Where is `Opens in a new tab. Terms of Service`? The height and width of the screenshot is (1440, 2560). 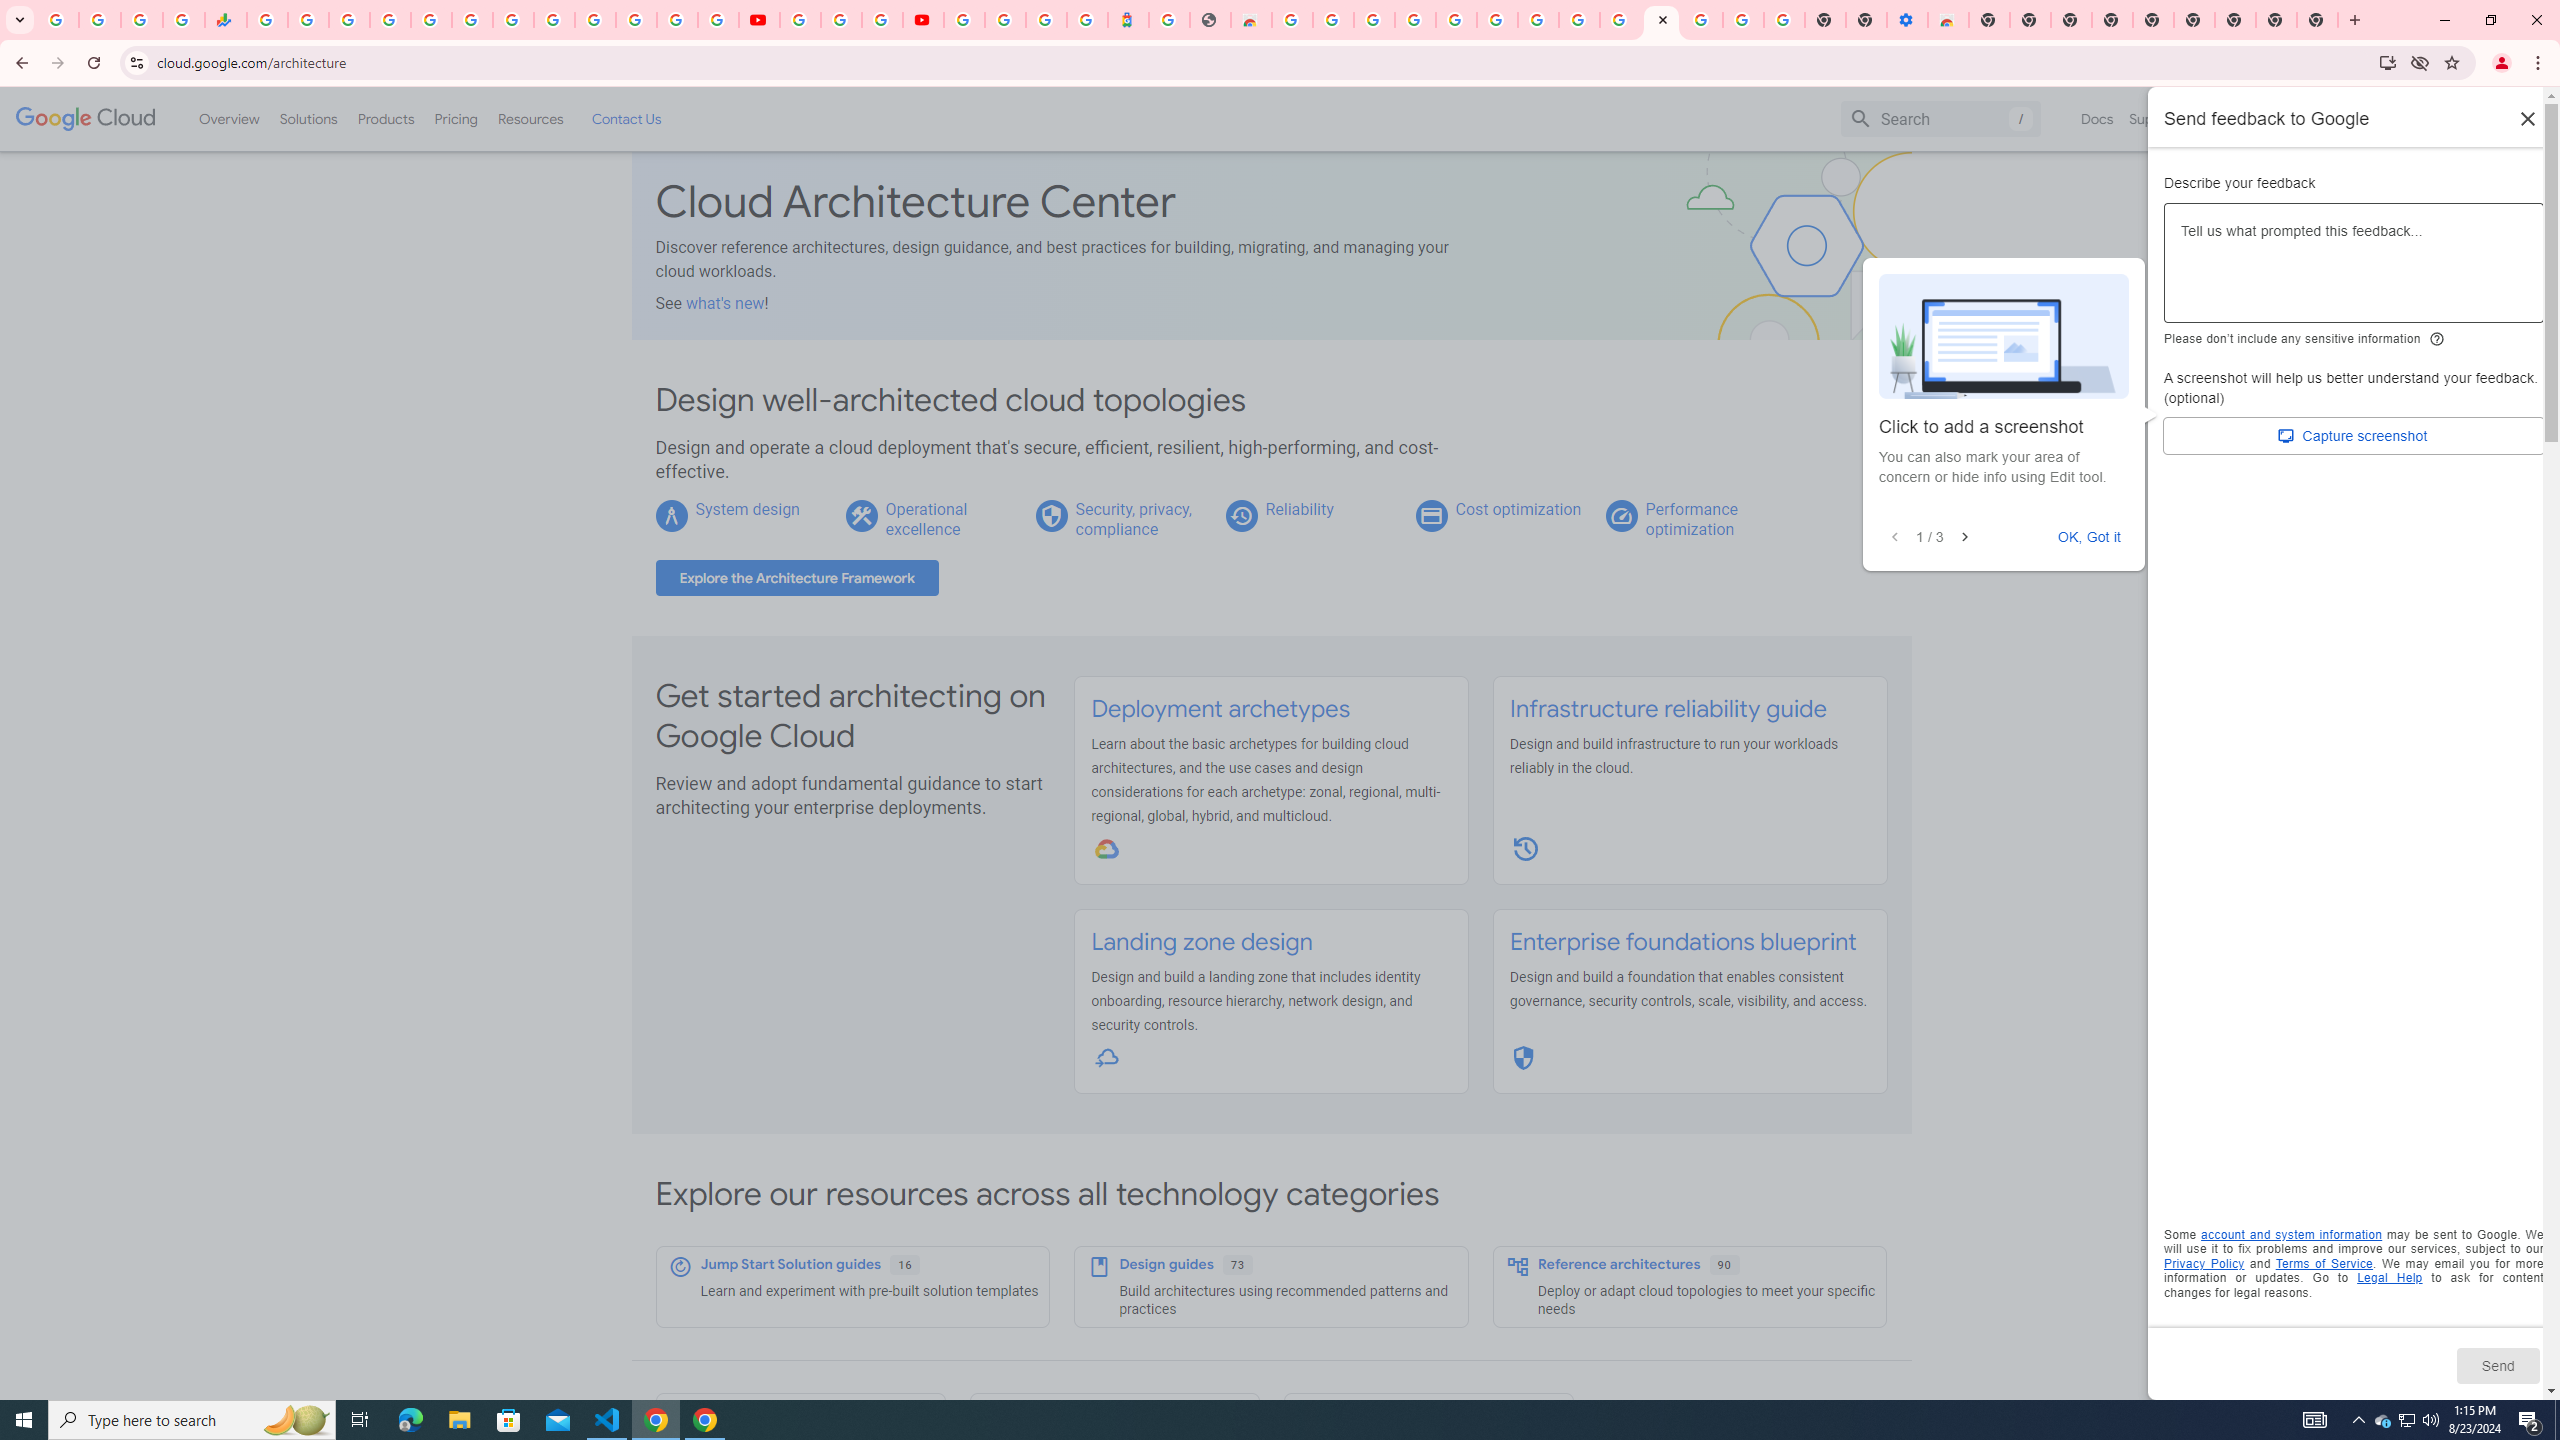 Opens in a new tab. Terms of Service is located at coordinates (2324, 1263).